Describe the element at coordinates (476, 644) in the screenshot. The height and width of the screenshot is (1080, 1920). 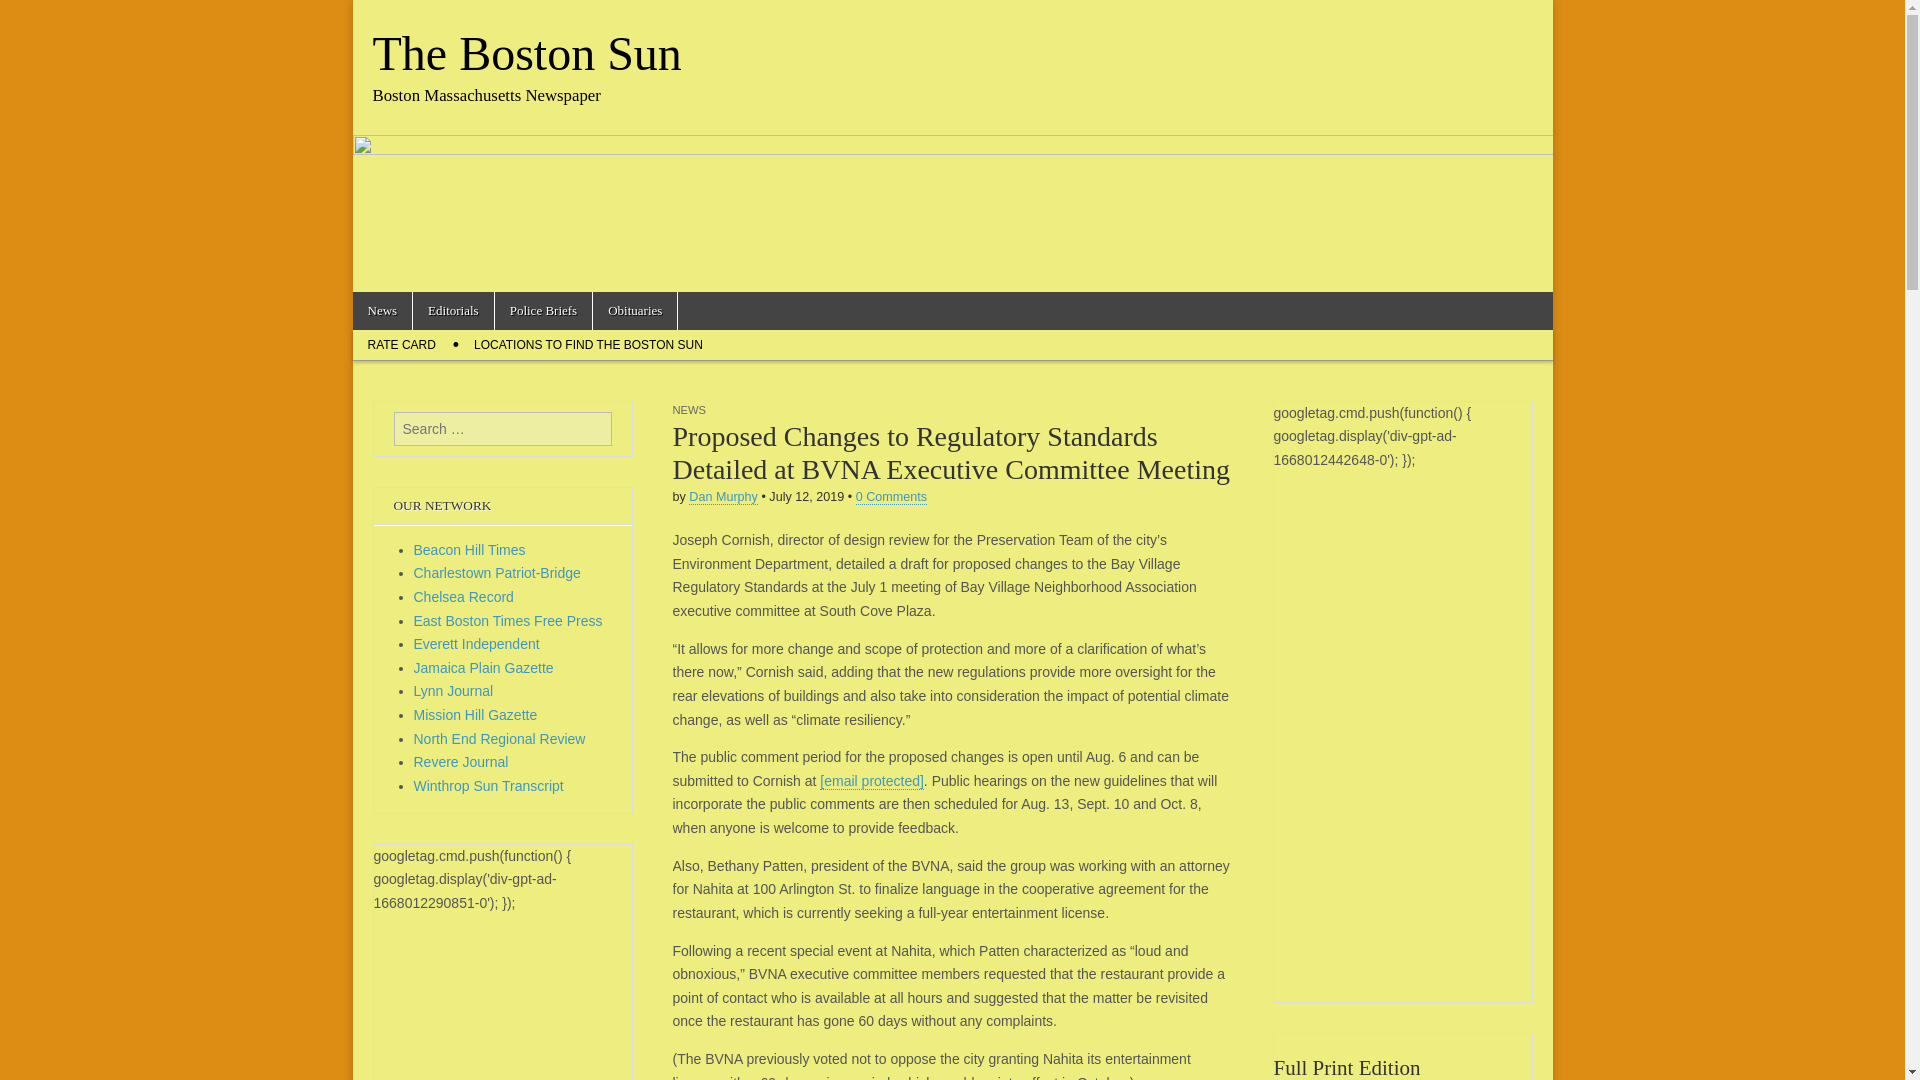
I see `Everett Independent` at that location.